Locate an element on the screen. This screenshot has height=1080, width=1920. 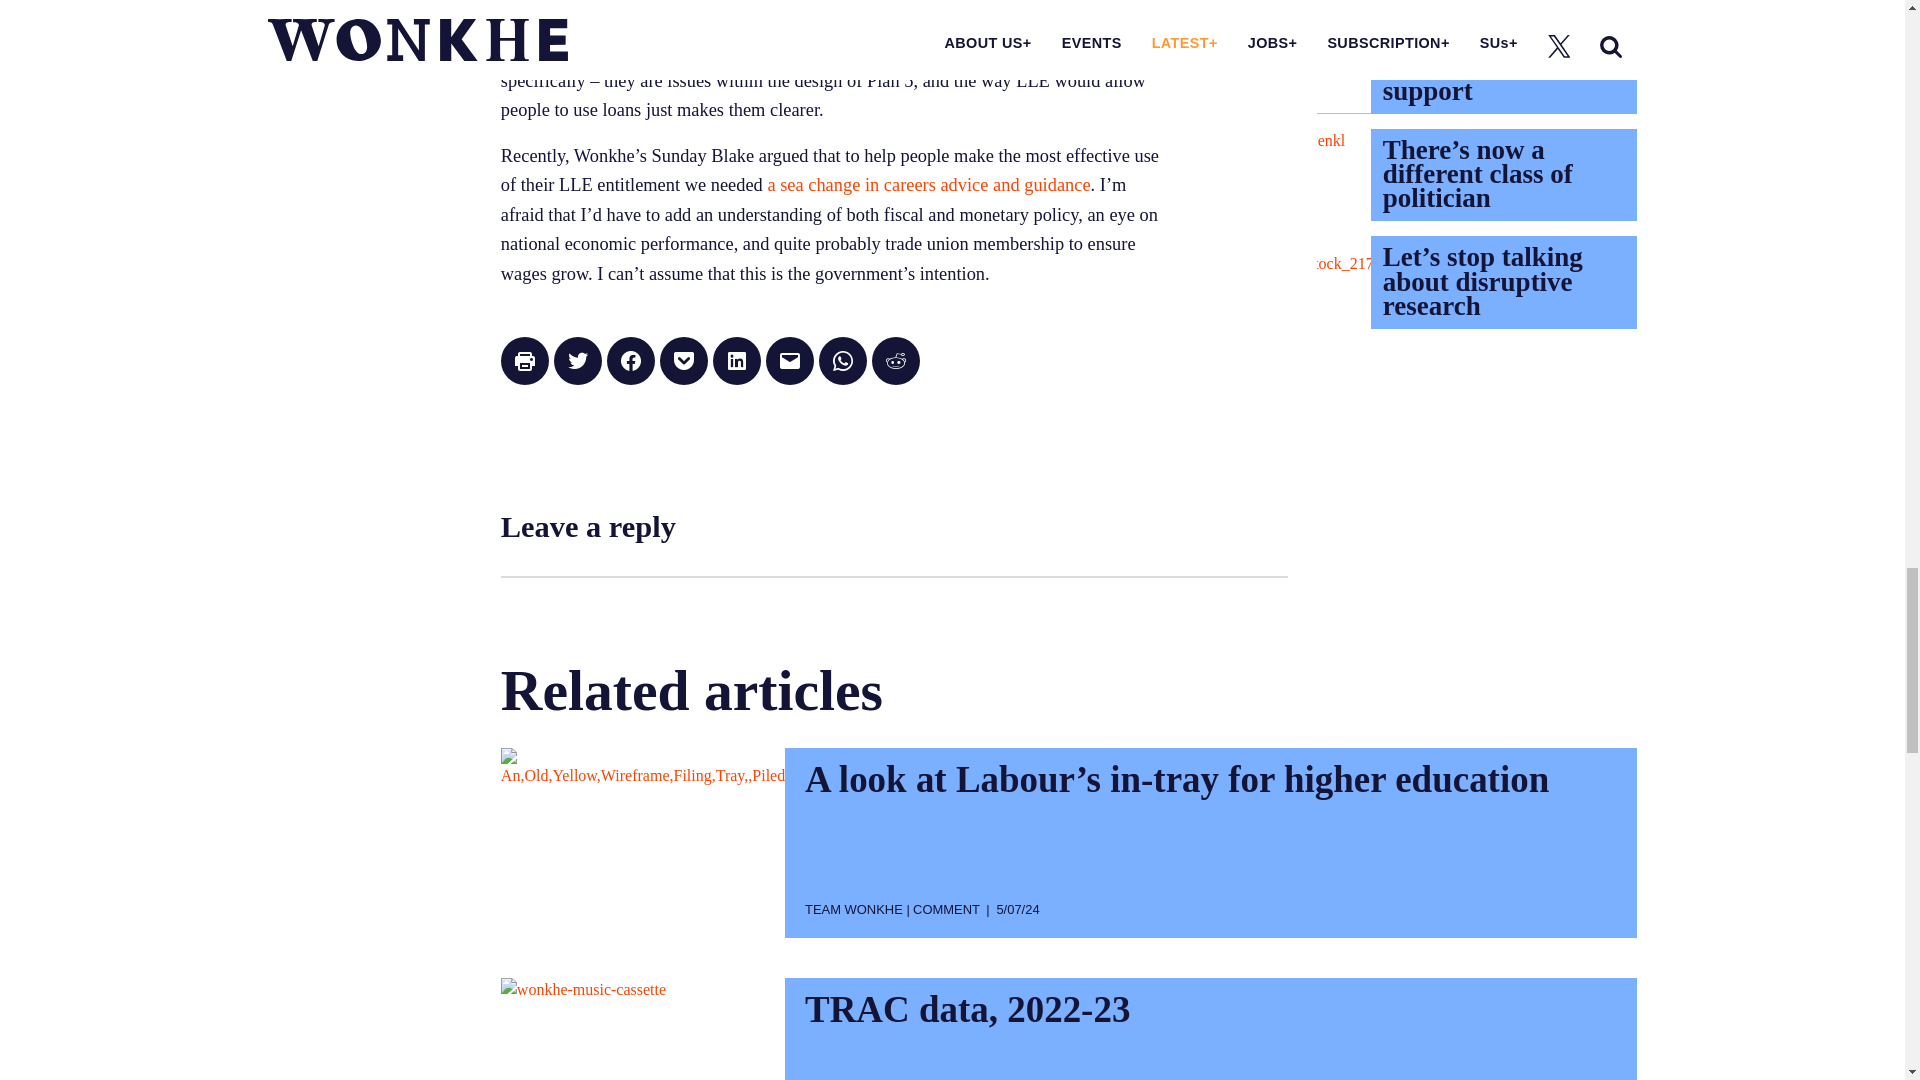
Click to share on WhatsApp is located at coordinates (843, 360).